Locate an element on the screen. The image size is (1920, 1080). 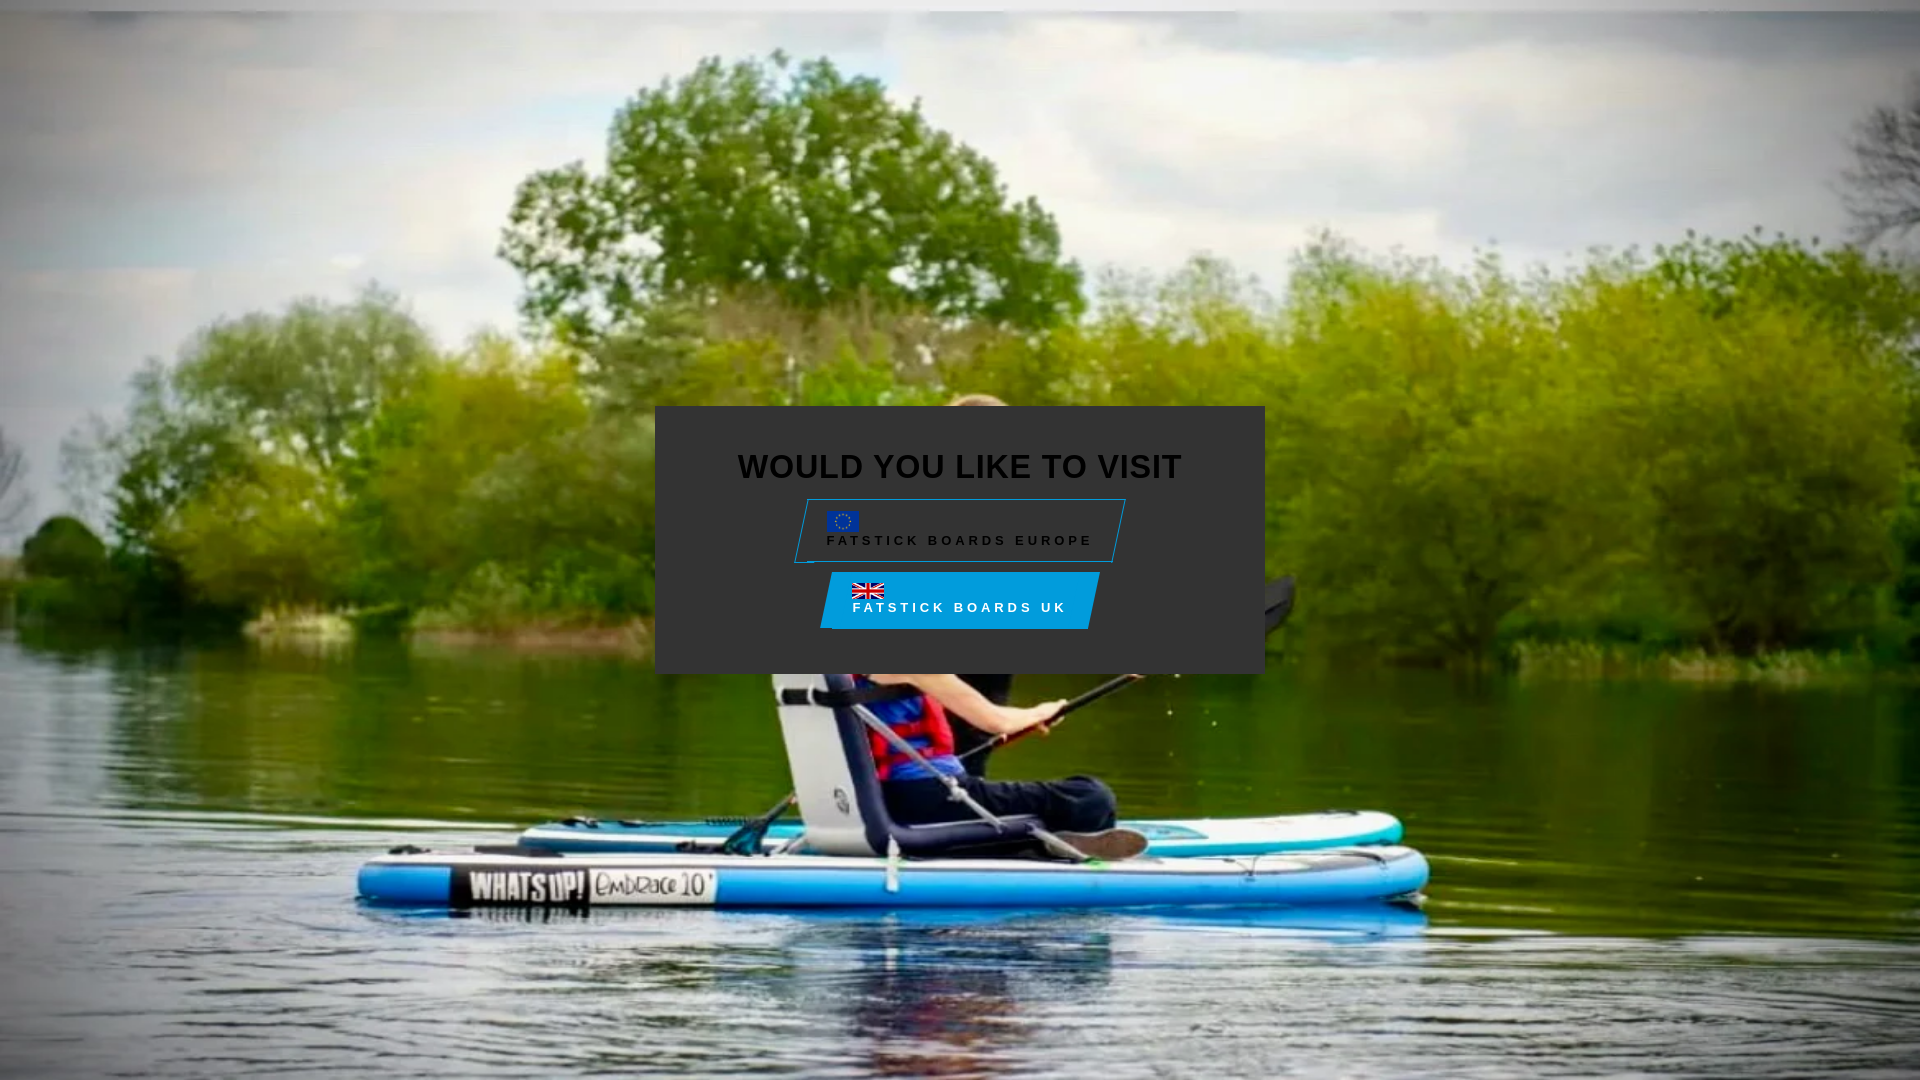
Apple Pay is located at coordinates (775, 958).